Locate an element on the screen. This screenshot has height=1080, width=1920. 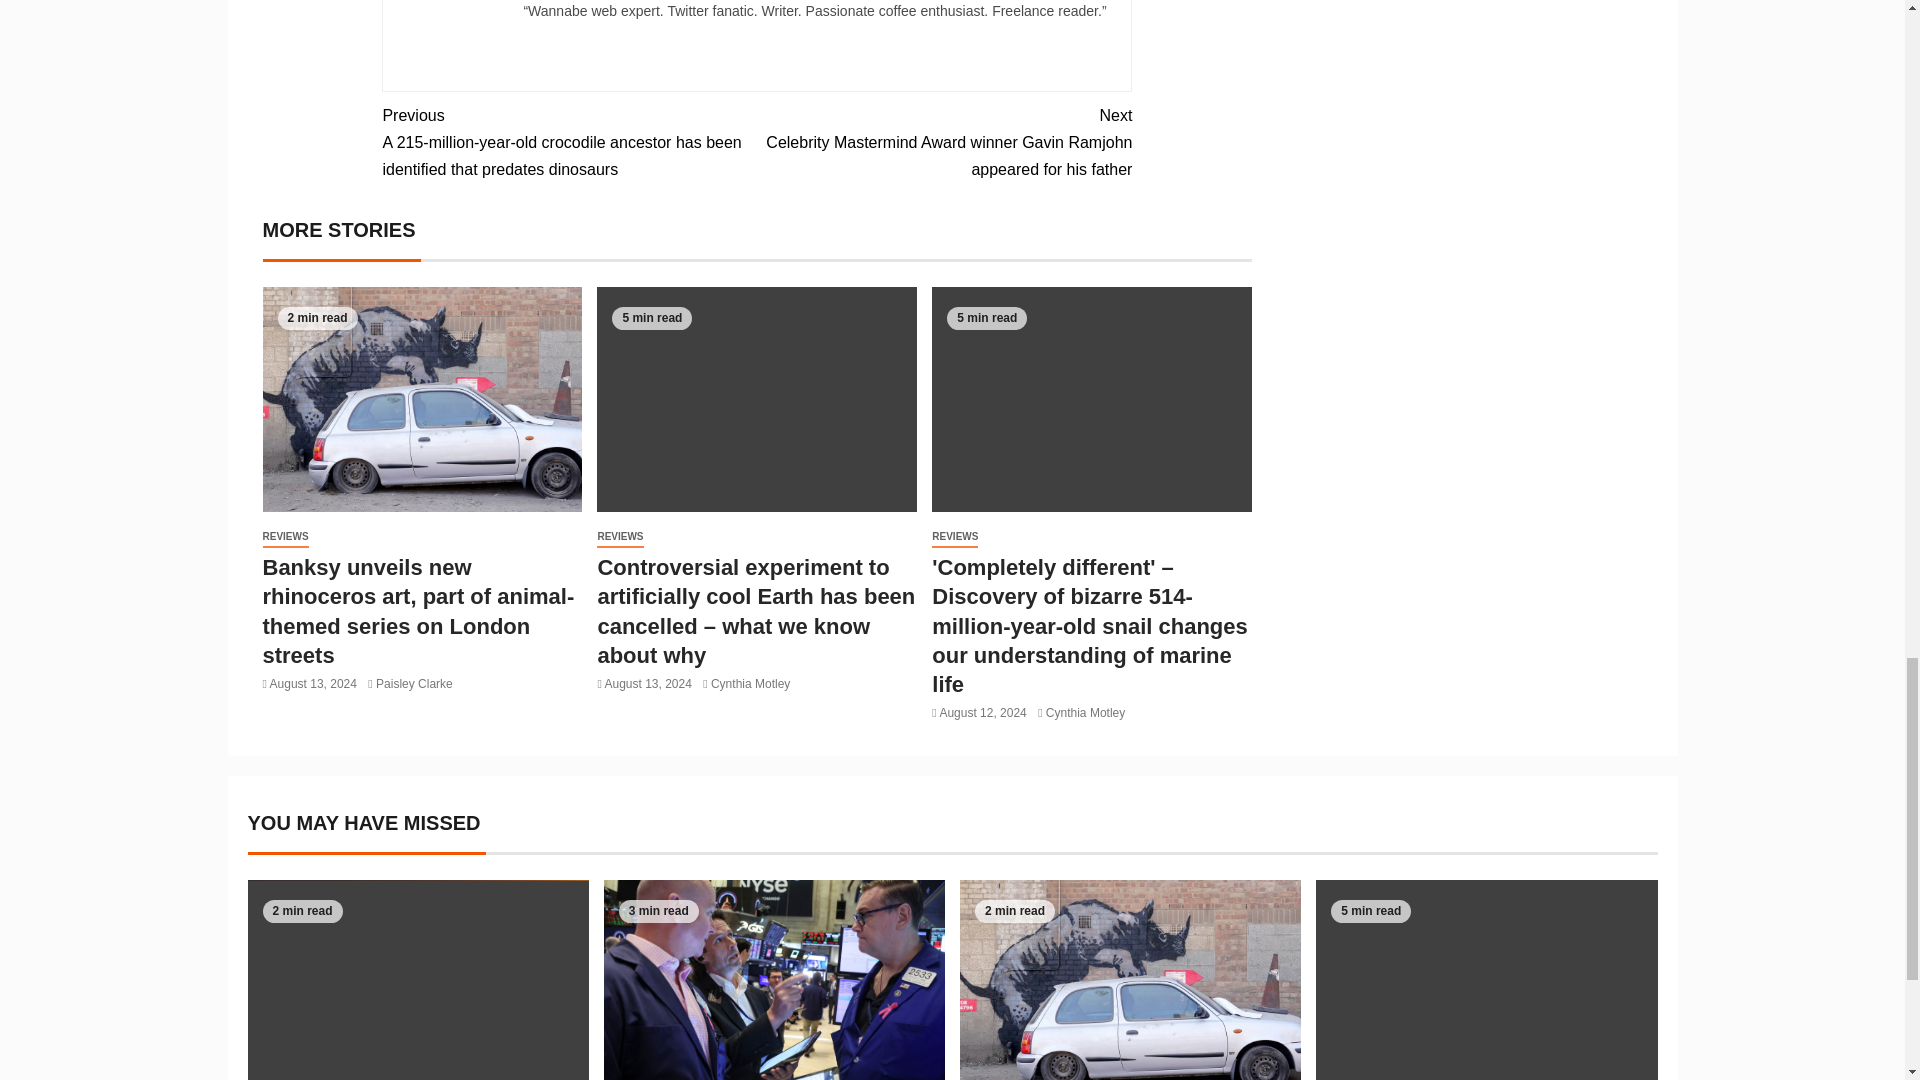
REVIEWS is located at coordinates (284, 537).